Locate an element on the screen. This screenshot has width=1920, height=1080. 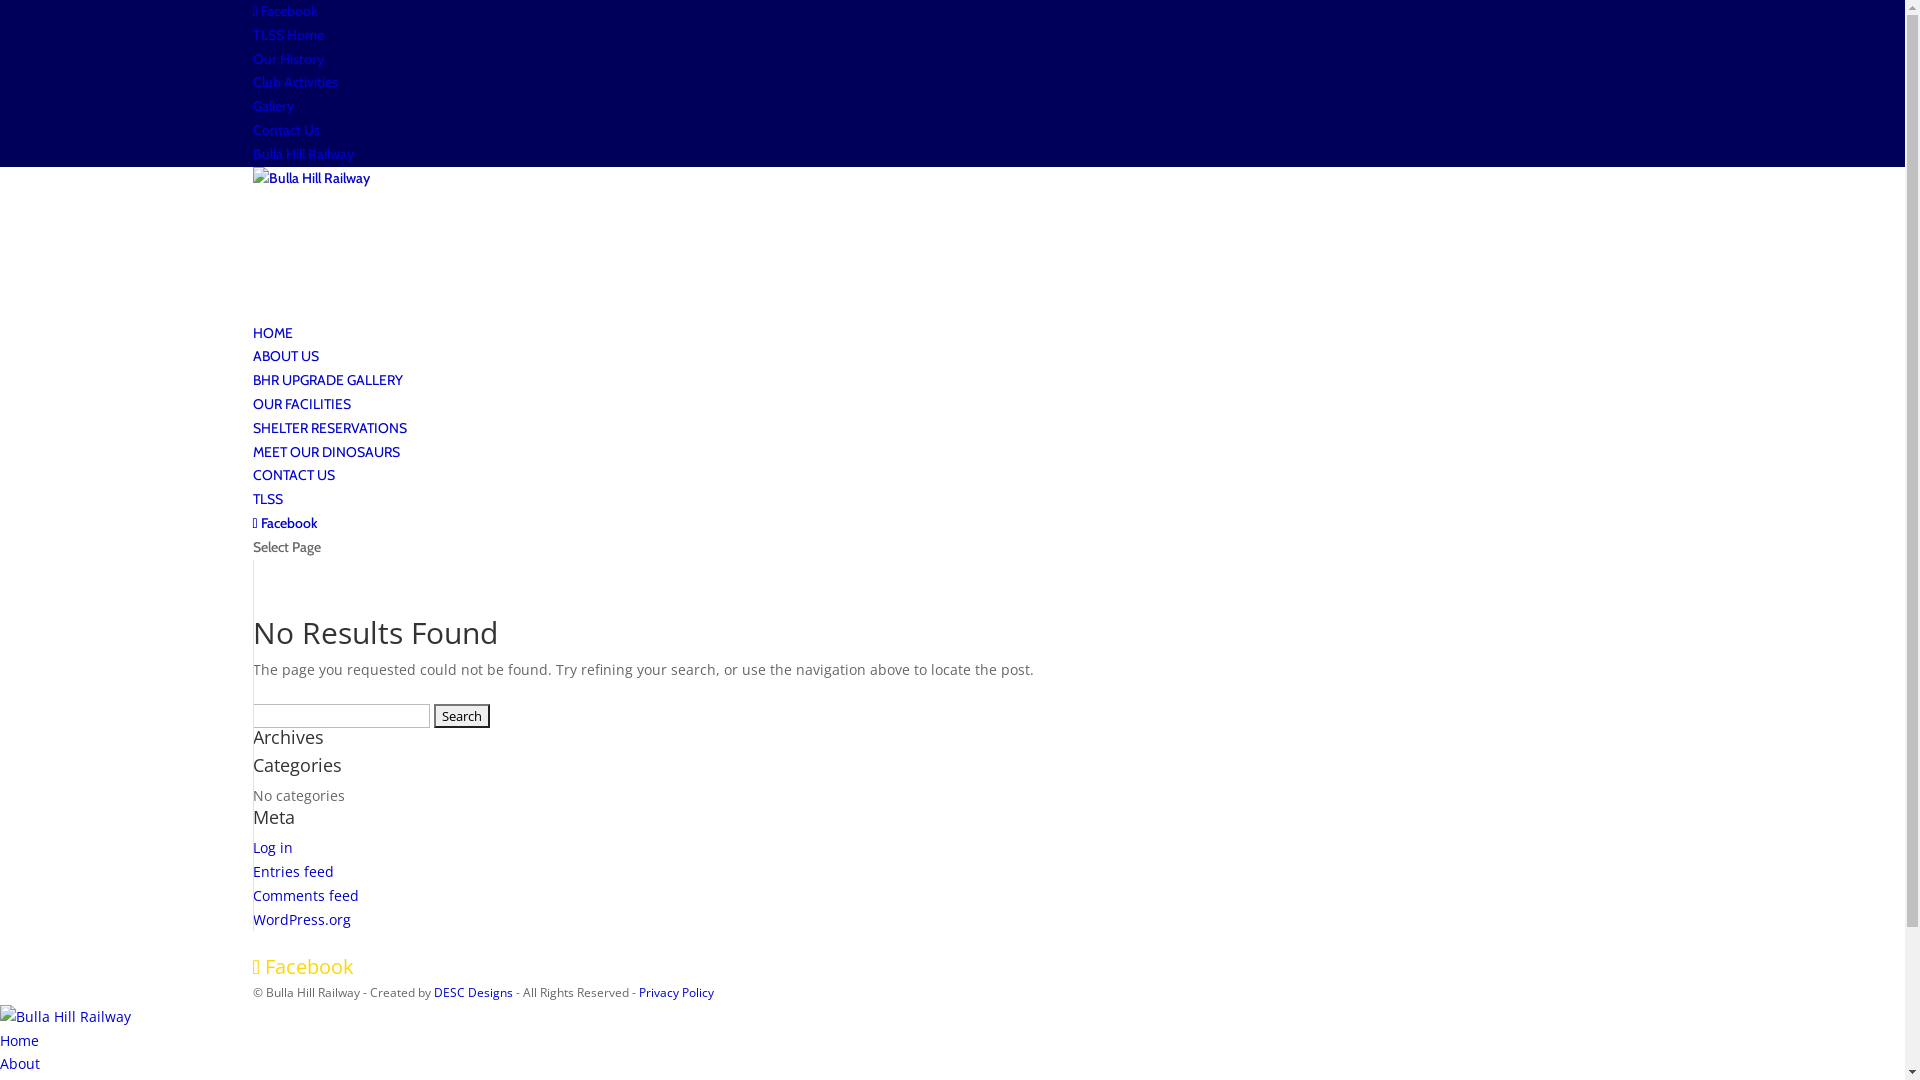
Home is located at coordinates (20, 1040).